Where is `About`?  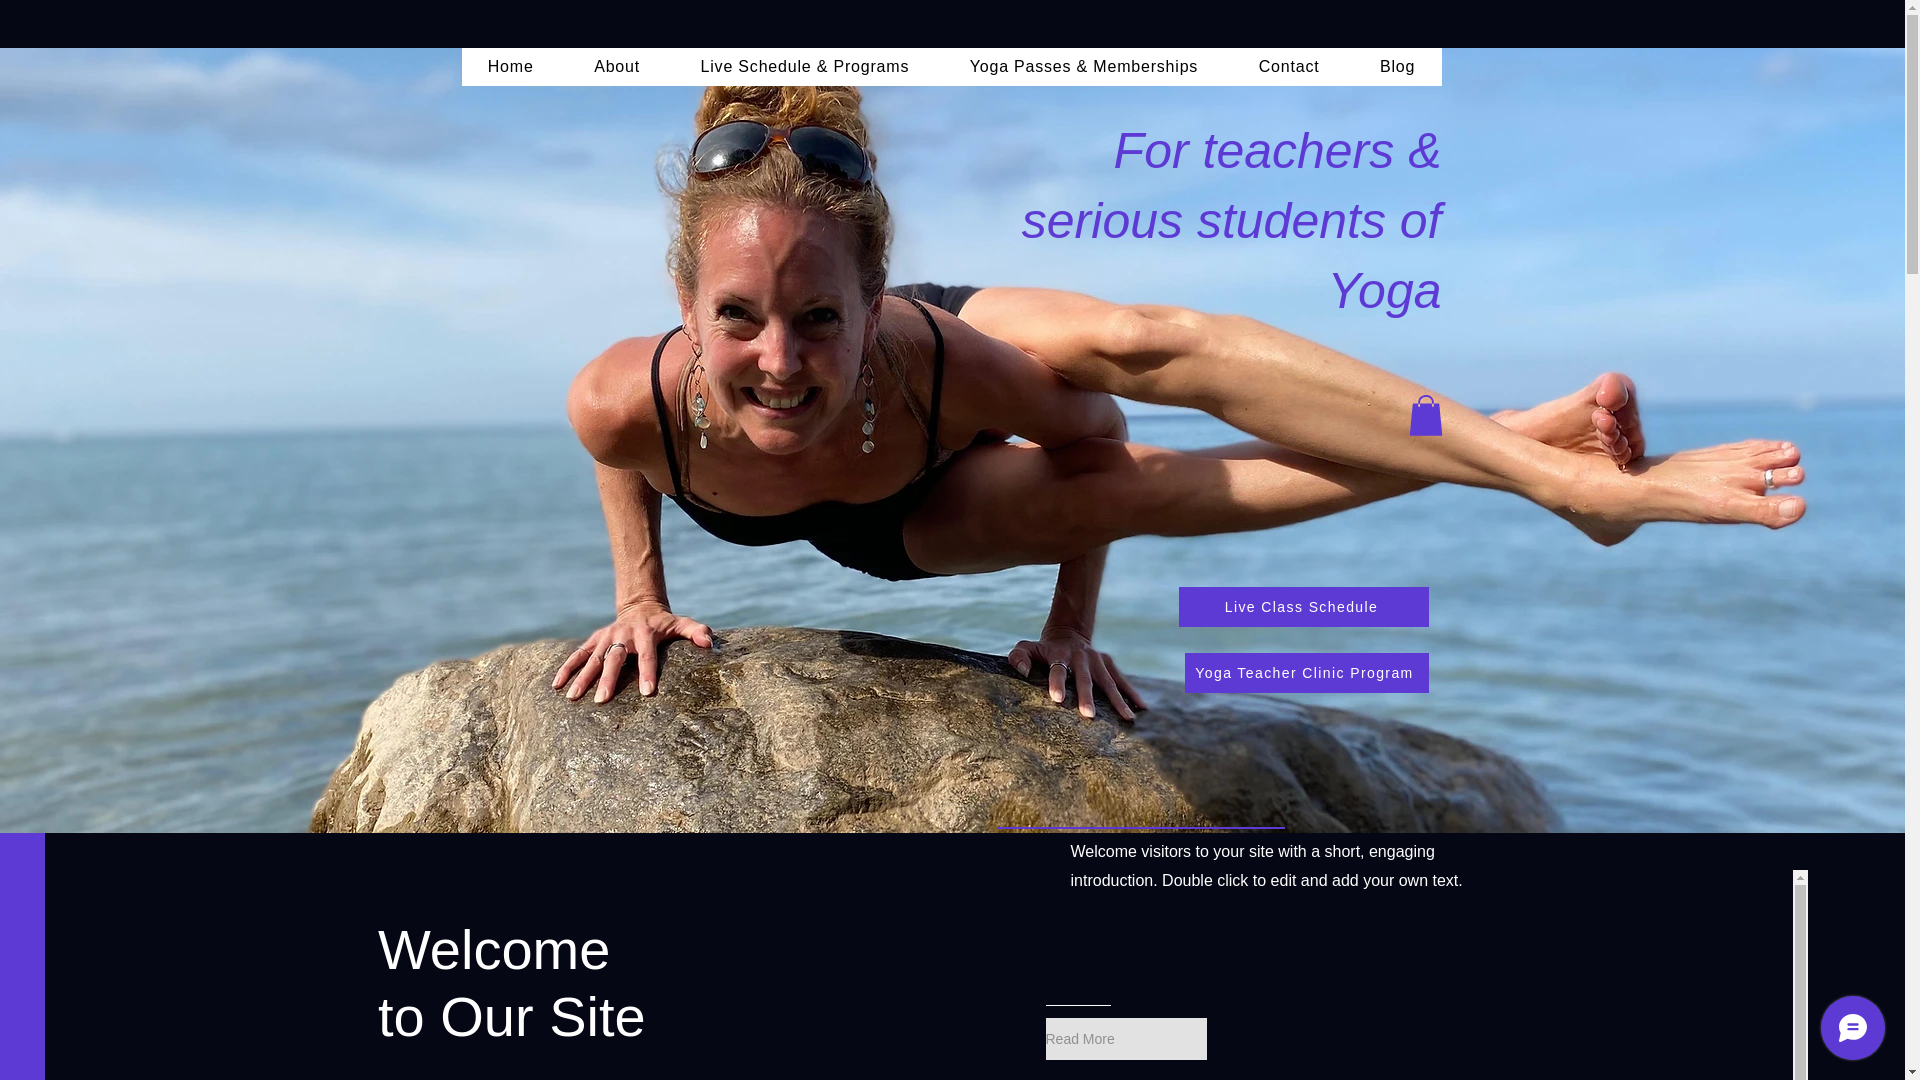
About is located at coordinates (140, 81).